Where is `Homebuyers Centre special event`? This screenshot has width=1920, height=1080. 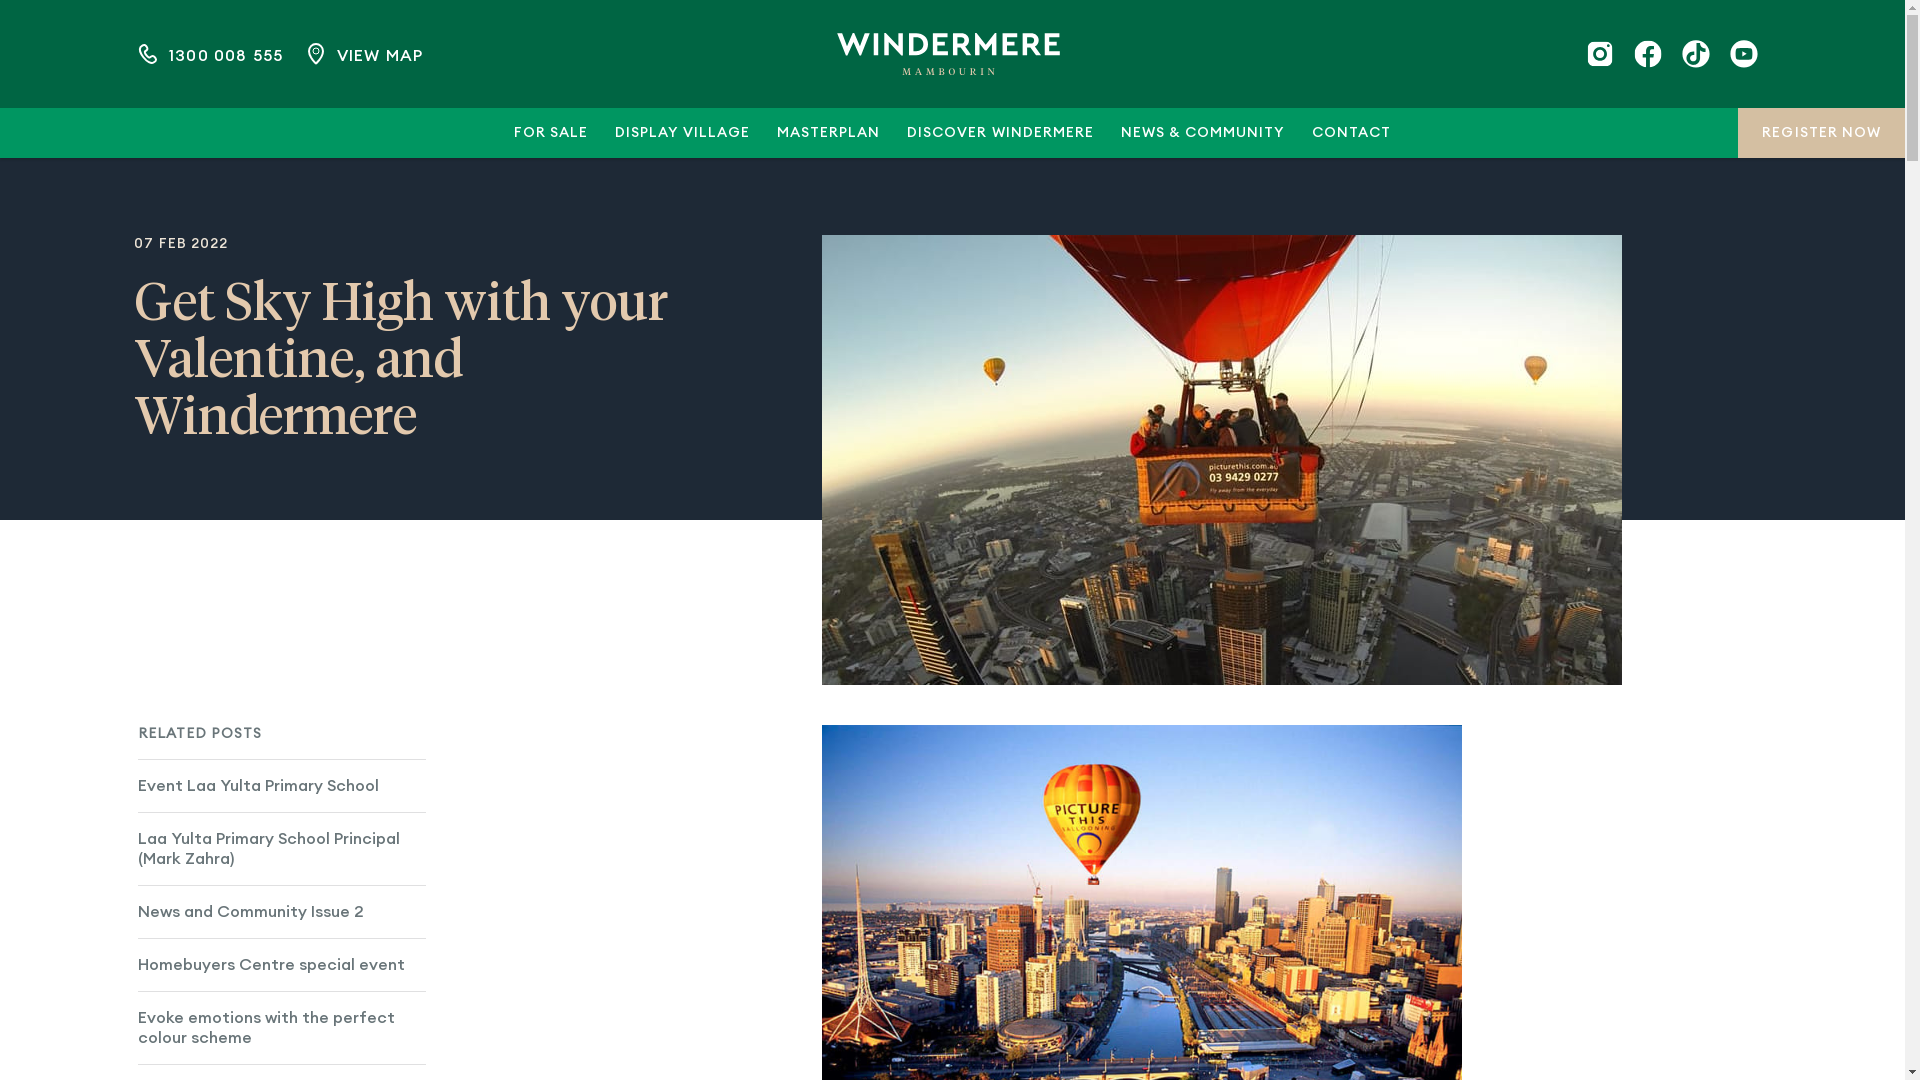
Homebuyers Centre special event is located at coordinates (282, 964).